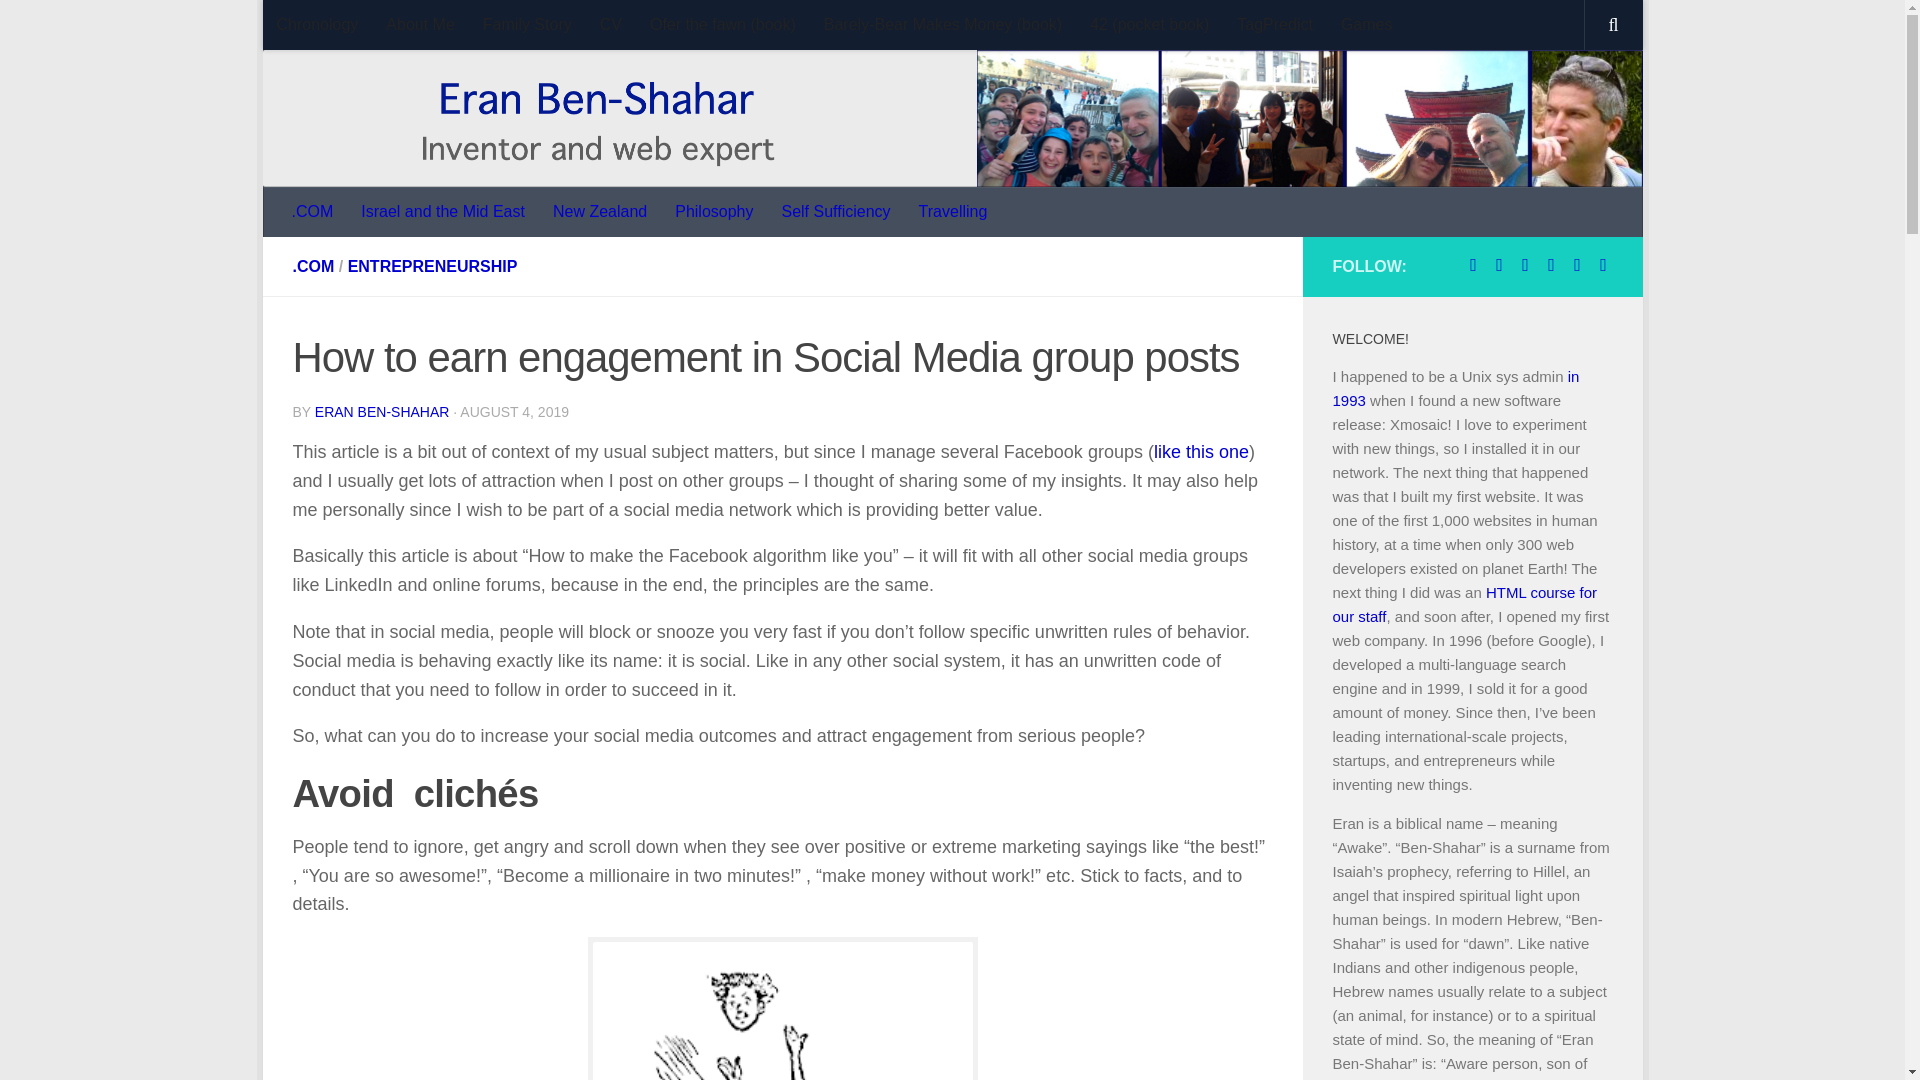  I want to click on like this one, so click(1201, 452).